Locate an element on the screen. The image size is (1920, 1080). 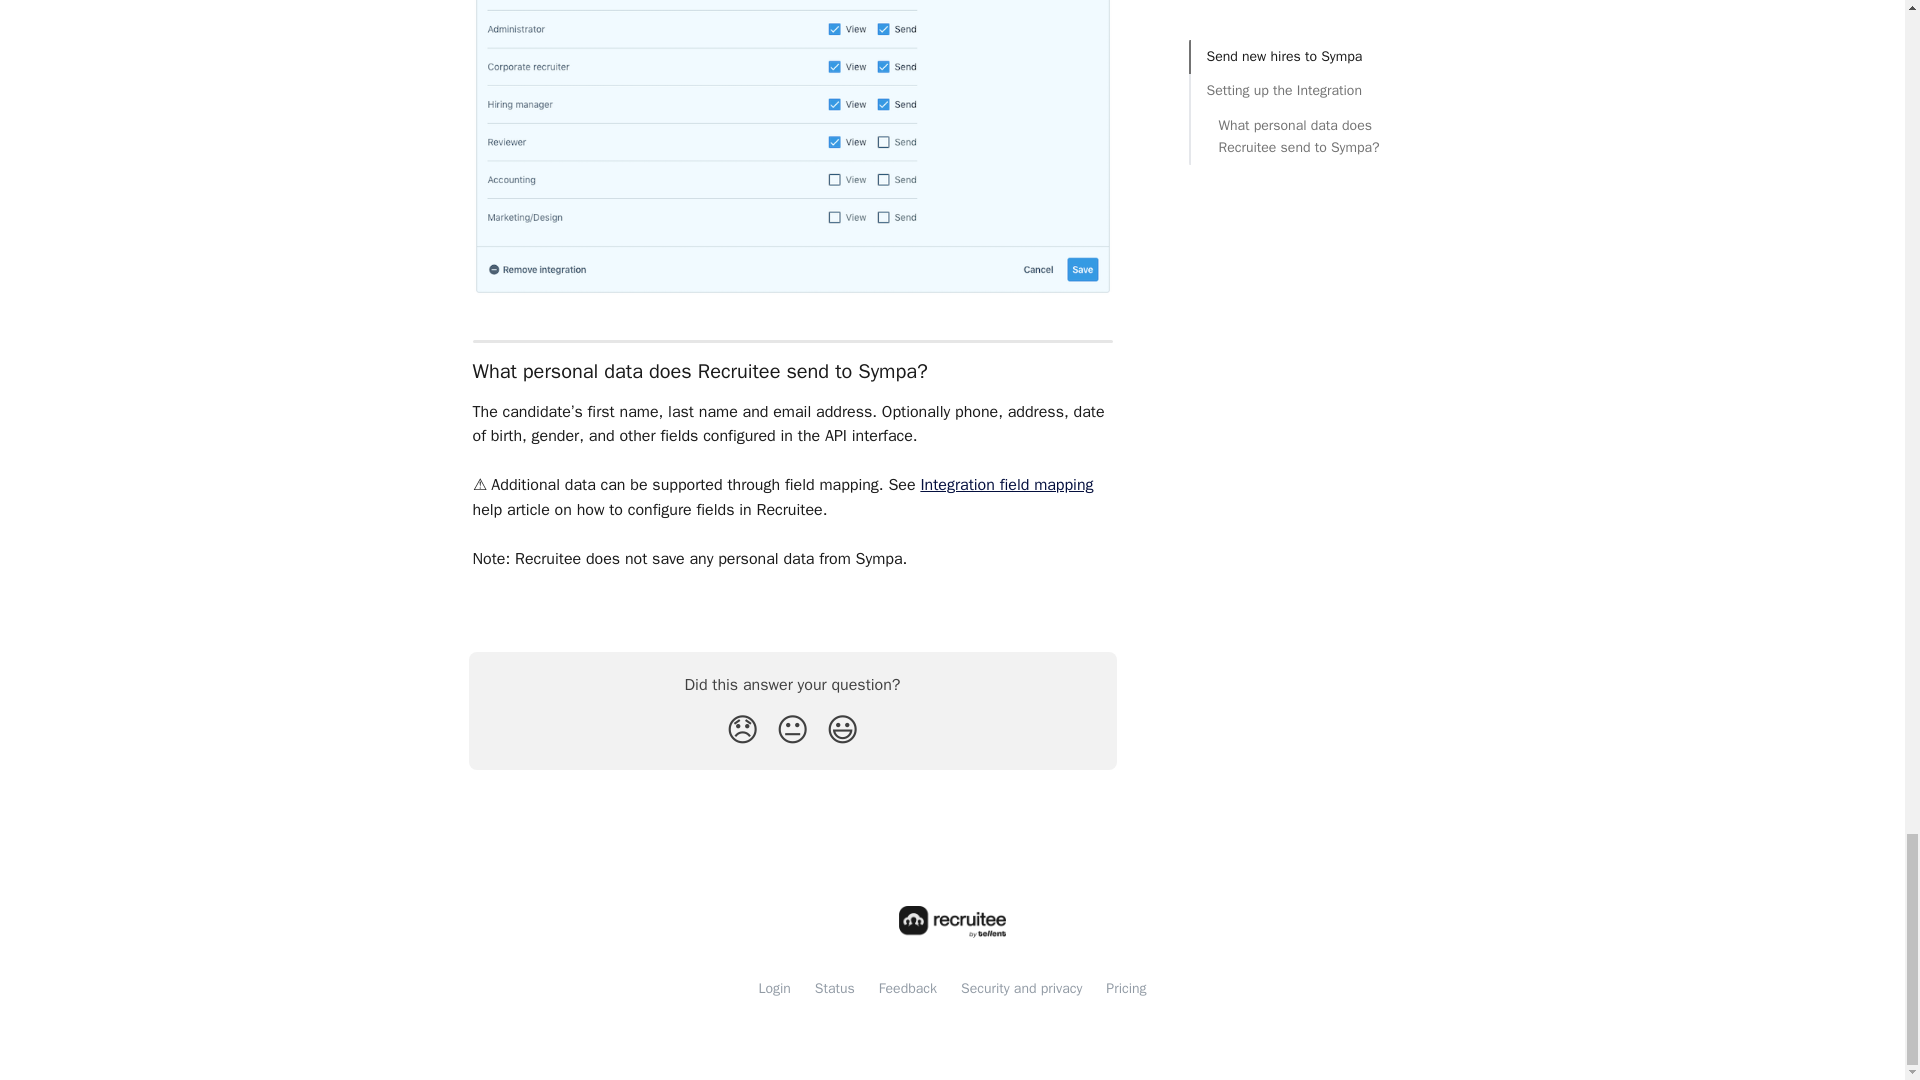
Disappointed is located at coordinates (742, 730).